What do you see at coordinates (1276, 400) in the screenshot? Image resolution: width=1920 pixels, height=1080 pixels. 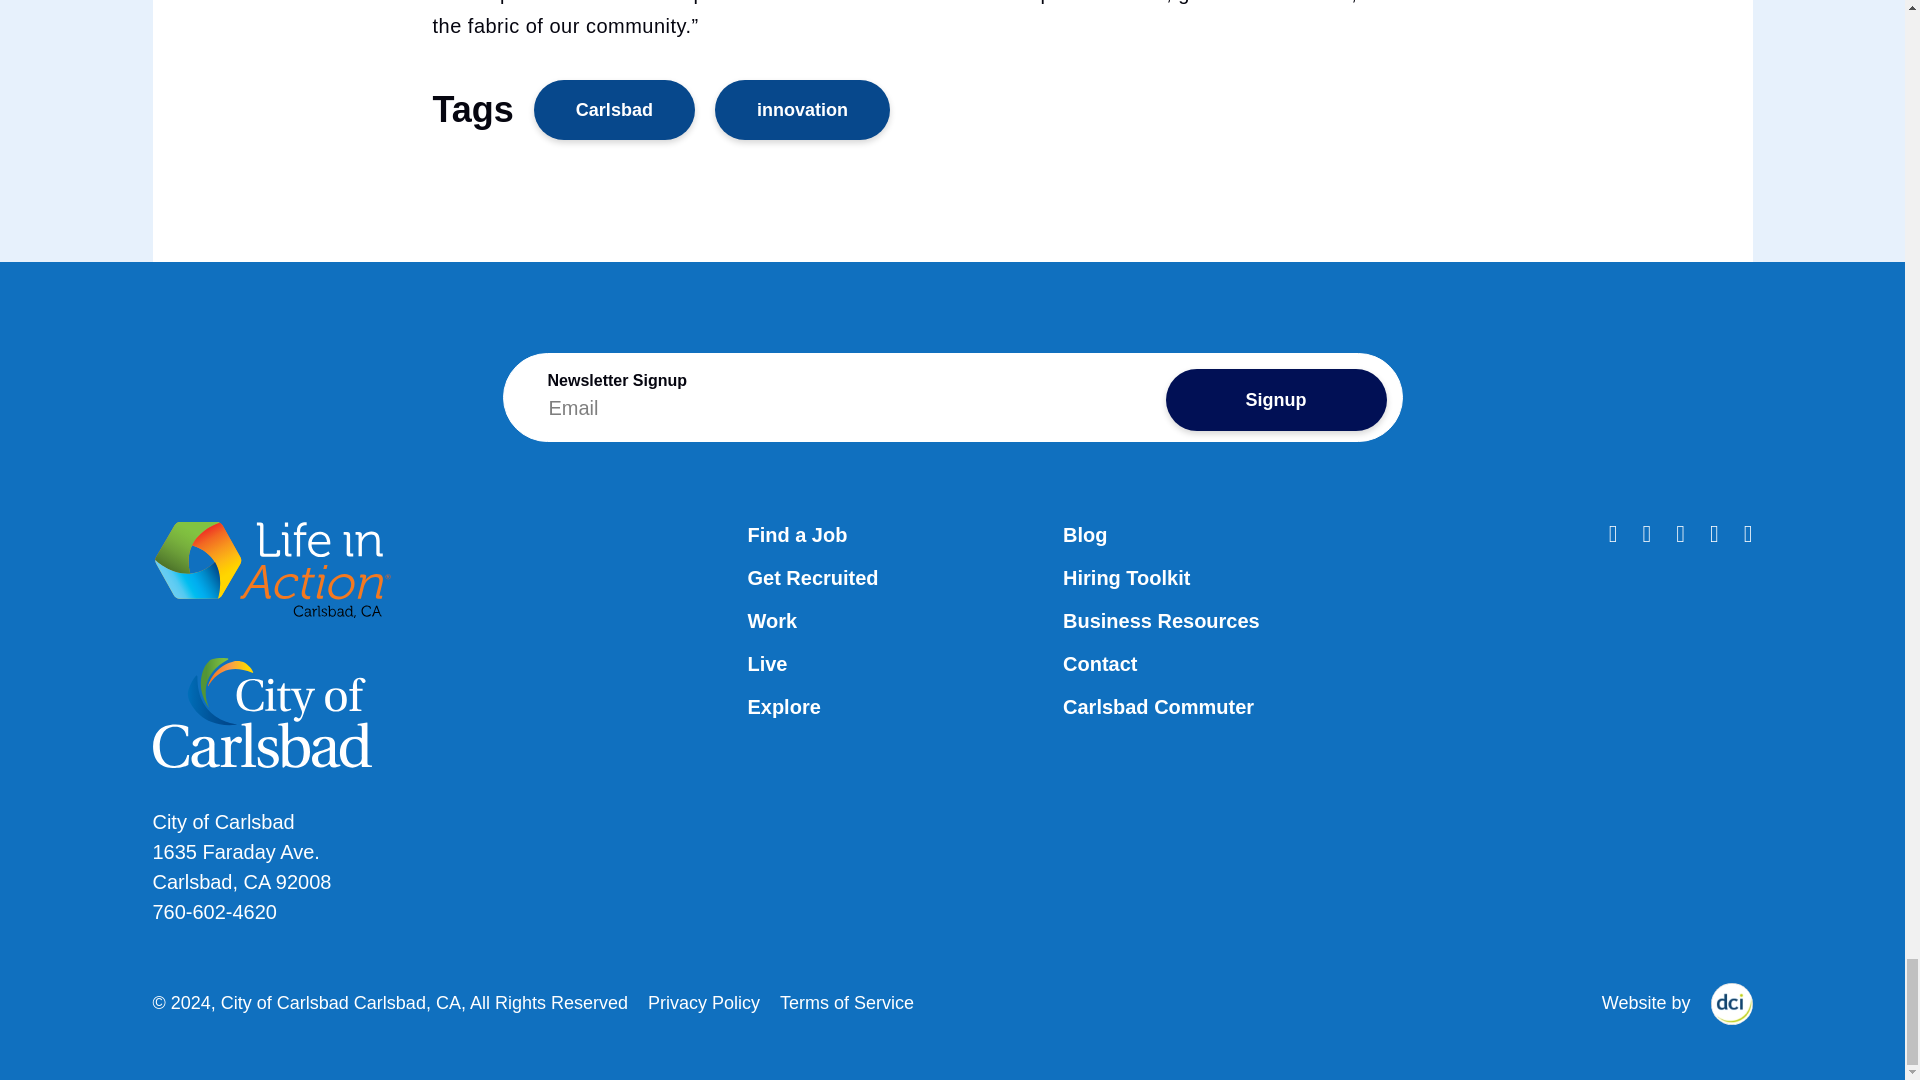 I see `Signup` at bounding box center [1276, 400].